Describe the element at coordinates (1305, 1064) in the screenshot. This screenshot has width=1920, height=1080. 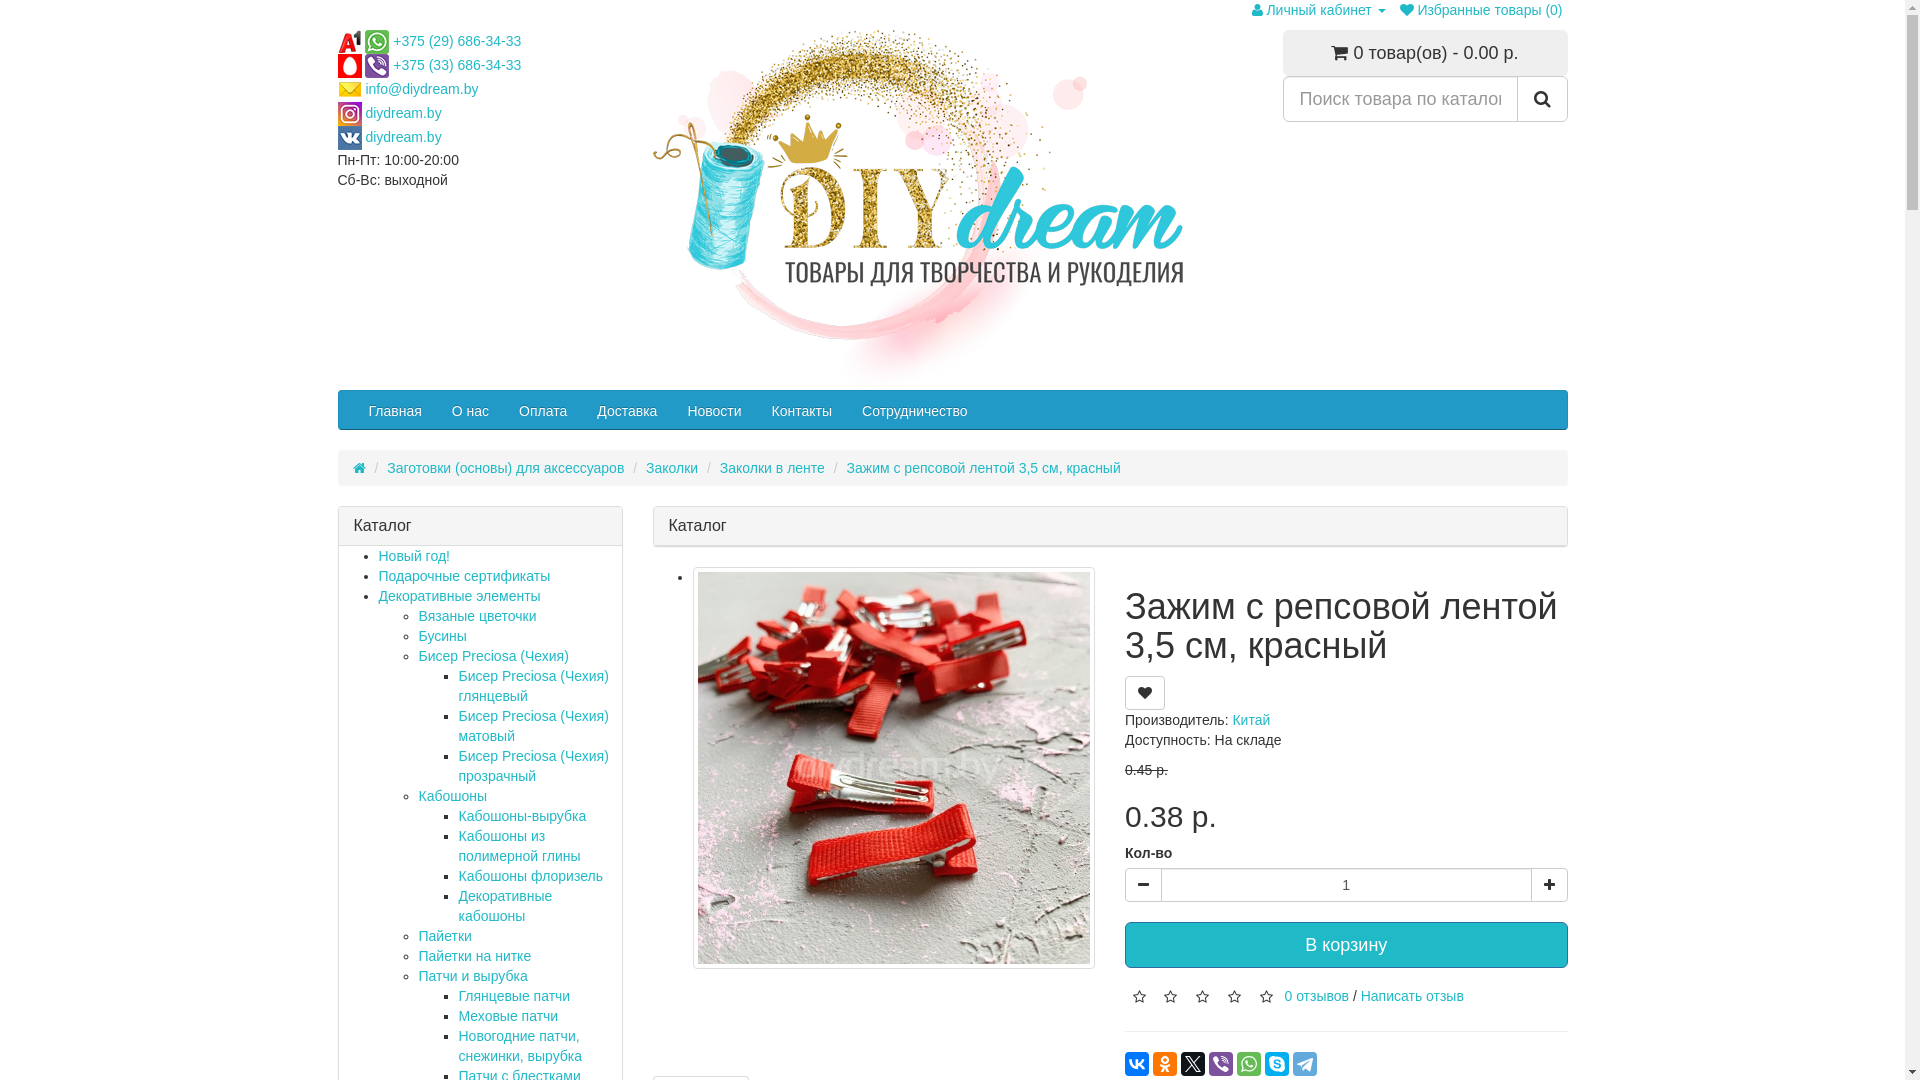
I see `Telegram` at that location.